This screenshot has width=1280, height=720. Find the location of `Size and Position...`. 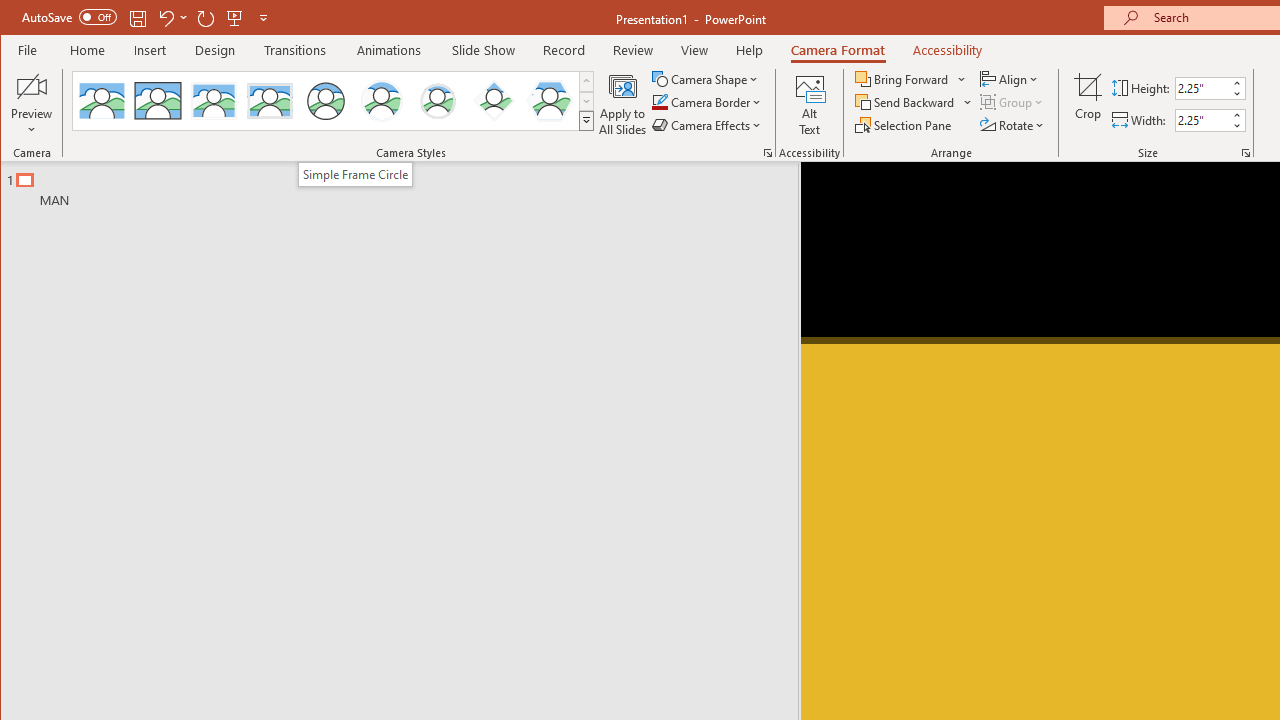

Size and Position... is located at coordinates (1246, 152).